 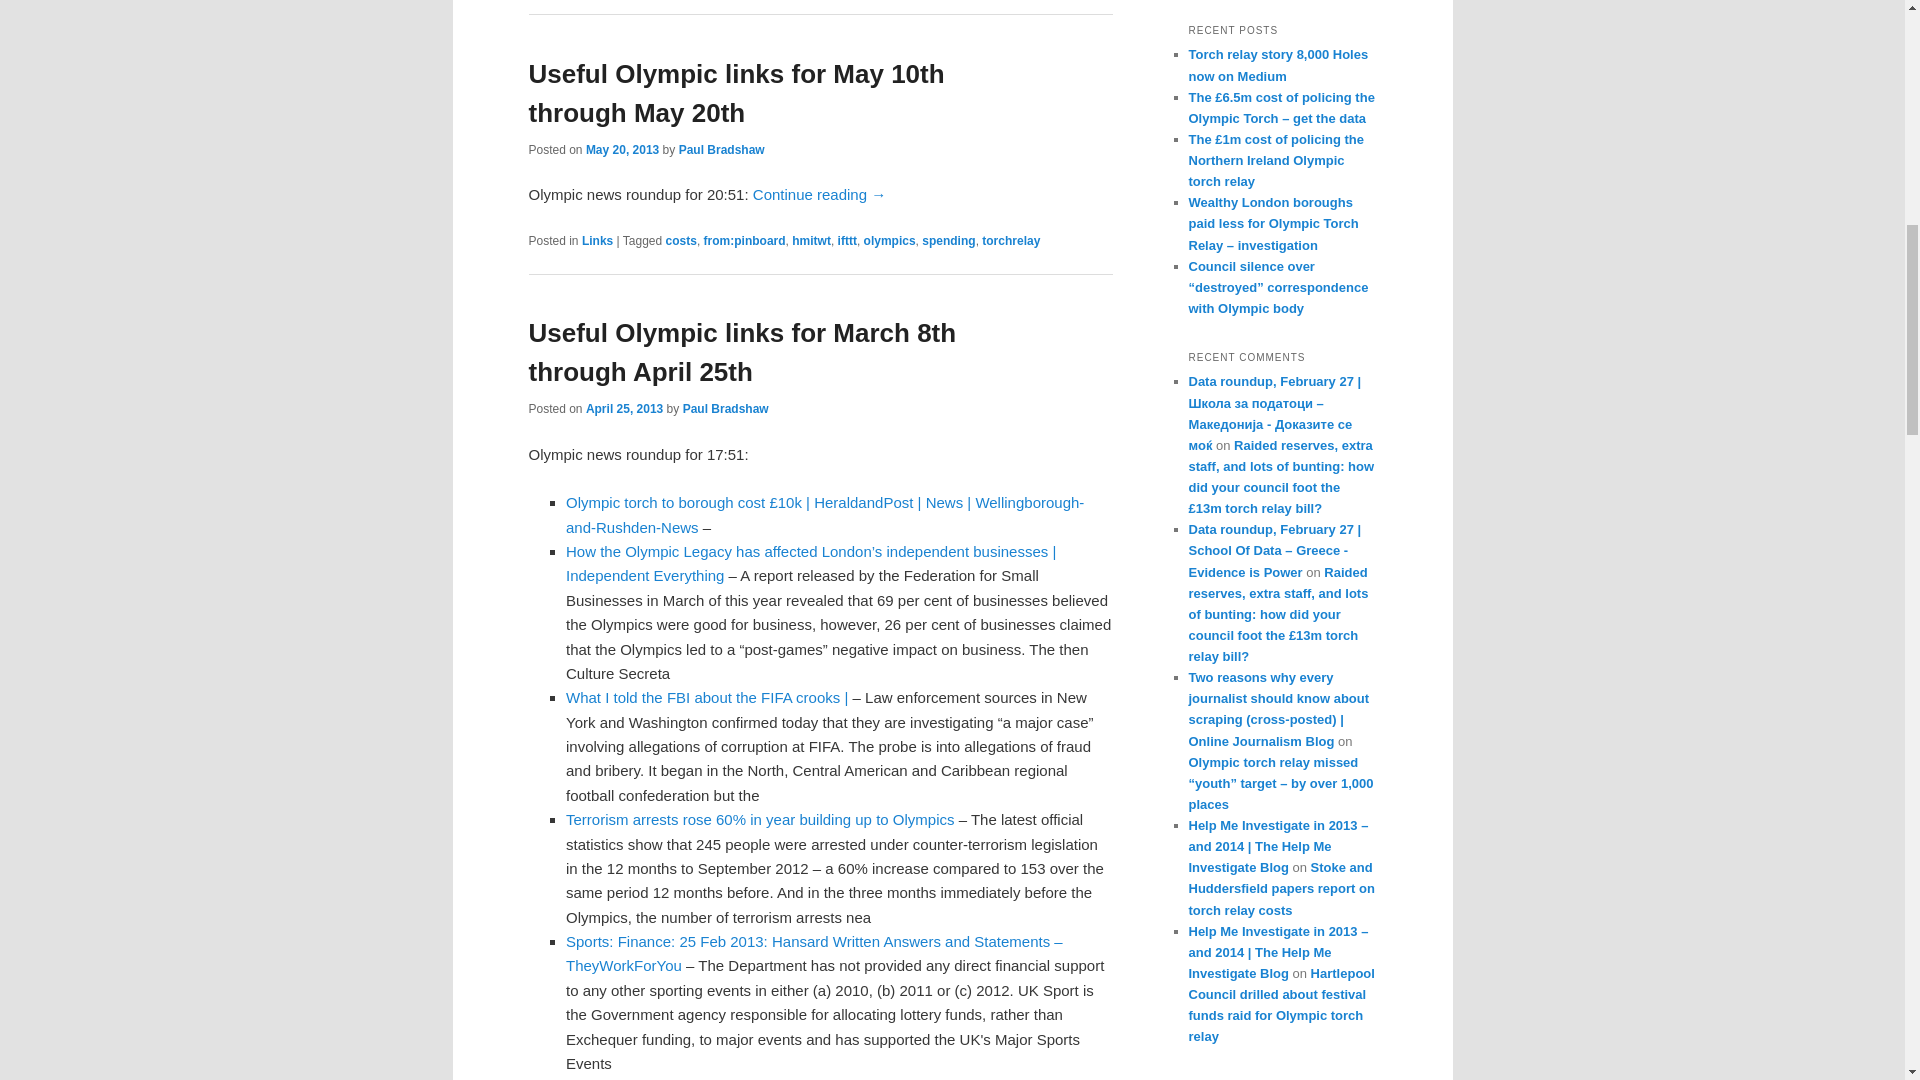 What do you see at coordinates (736, 94) in the screenshot?
I see `Useful Olympic links for May 10th through May 20th` at bounding box center [736, 94].